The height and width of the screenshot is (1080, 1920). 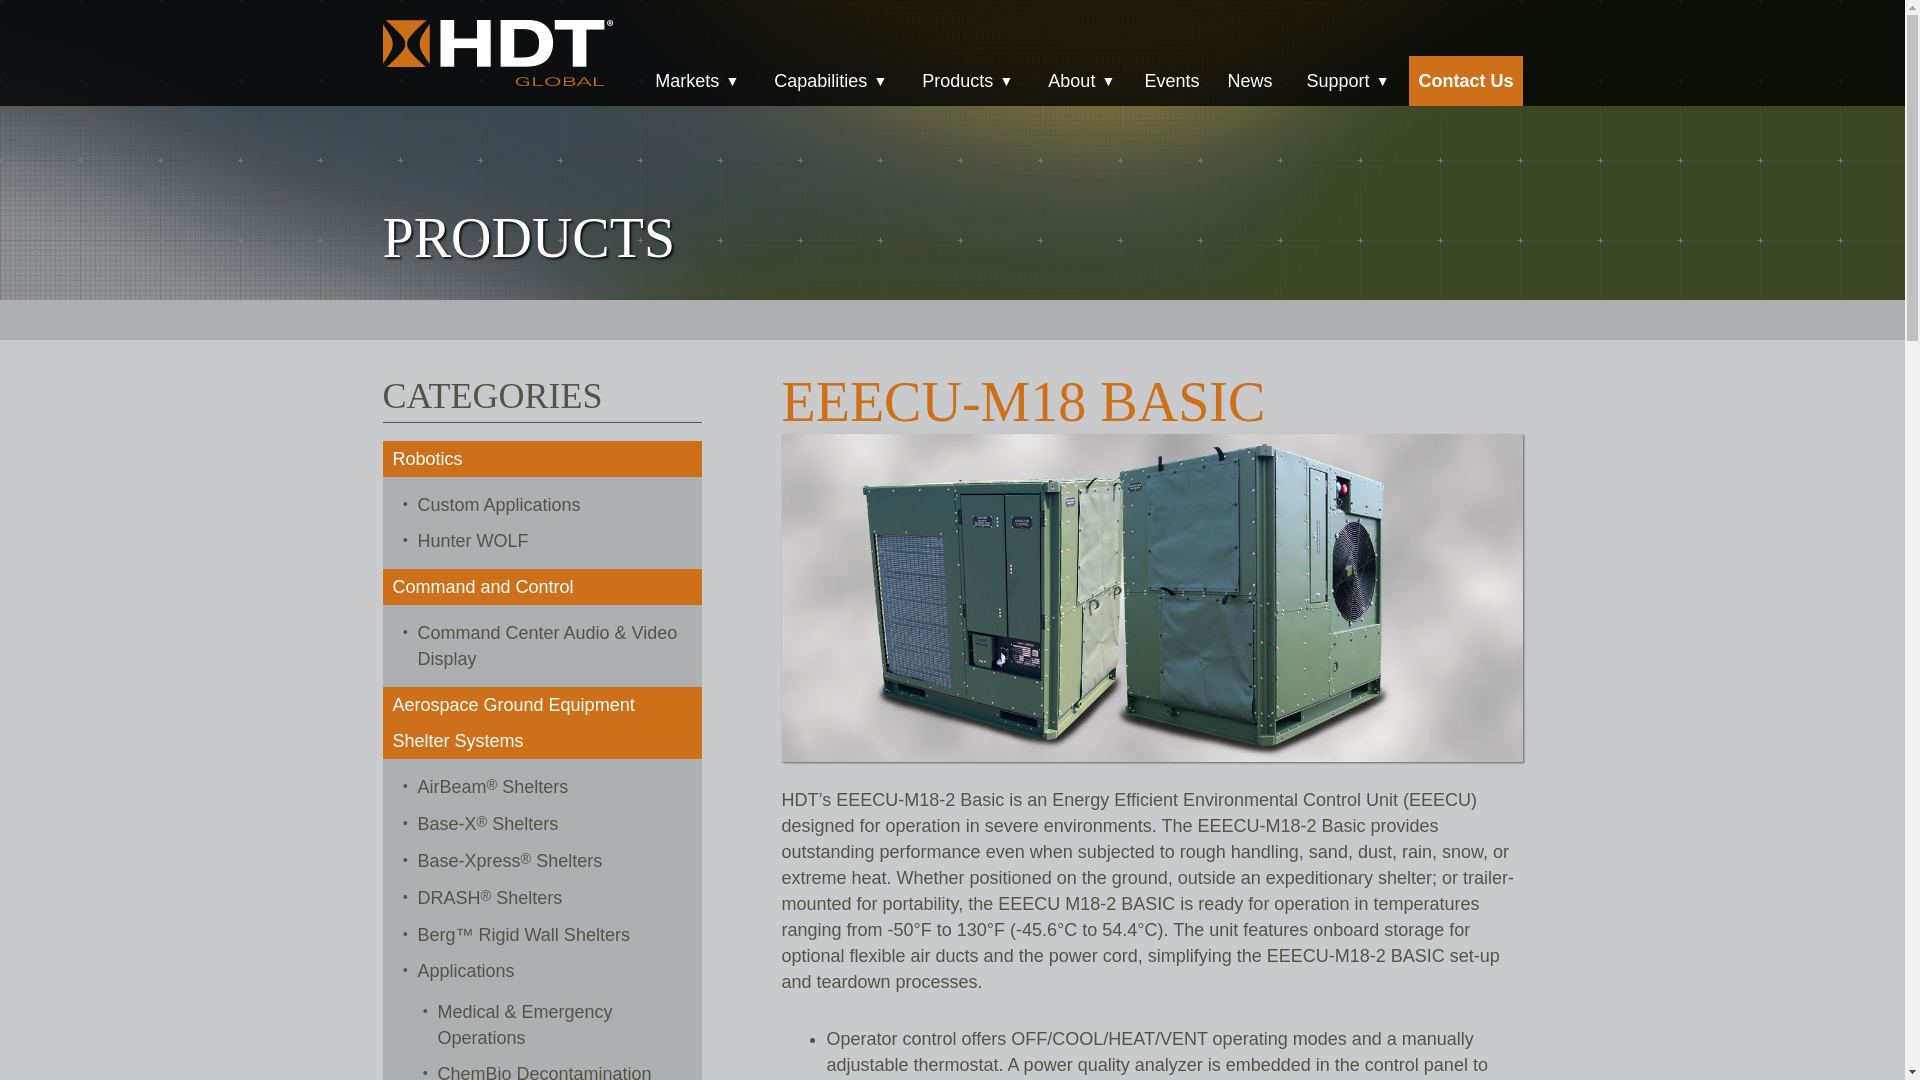 What do you see at coordinates (497, 53) in the screenshot?
I see `HDT Global` at bounding box center [497, 53].